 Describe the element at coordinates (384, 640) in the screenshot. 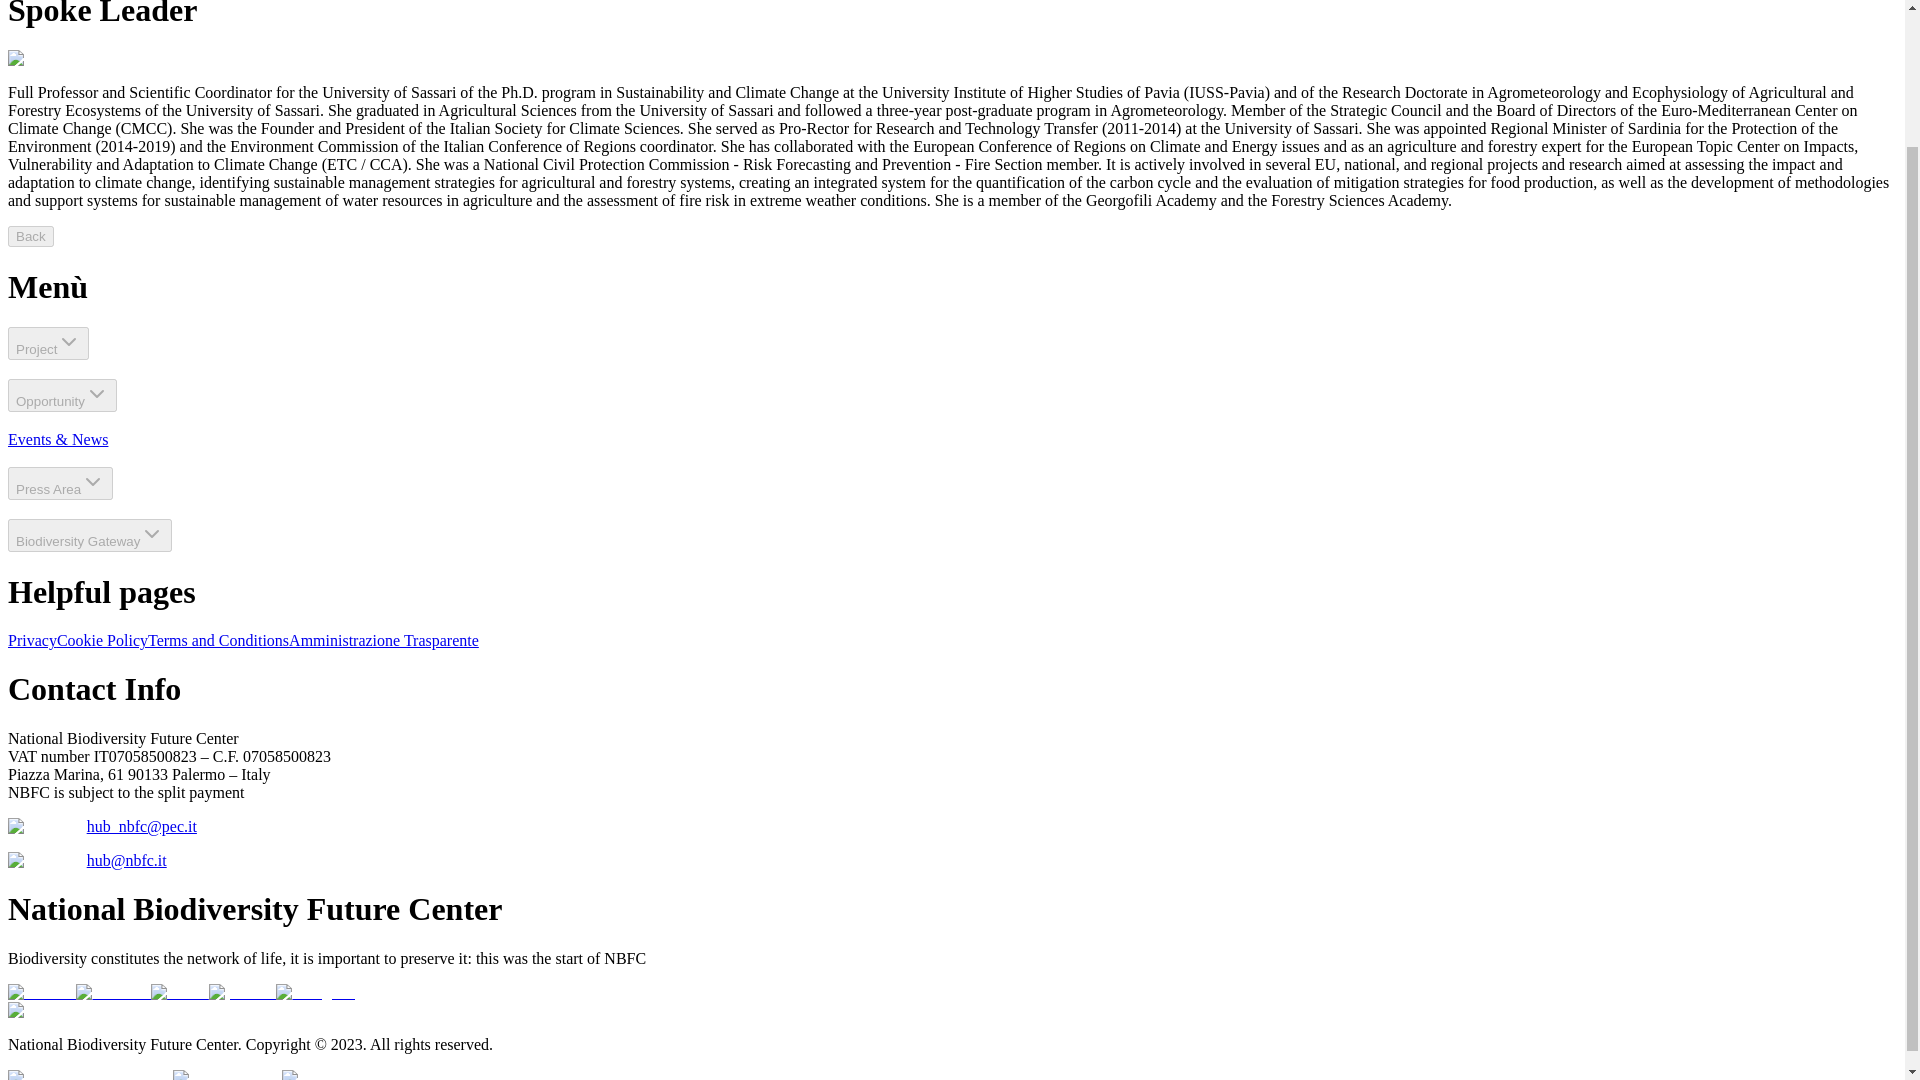

I see `Amministrazione Trasparente` at that location.